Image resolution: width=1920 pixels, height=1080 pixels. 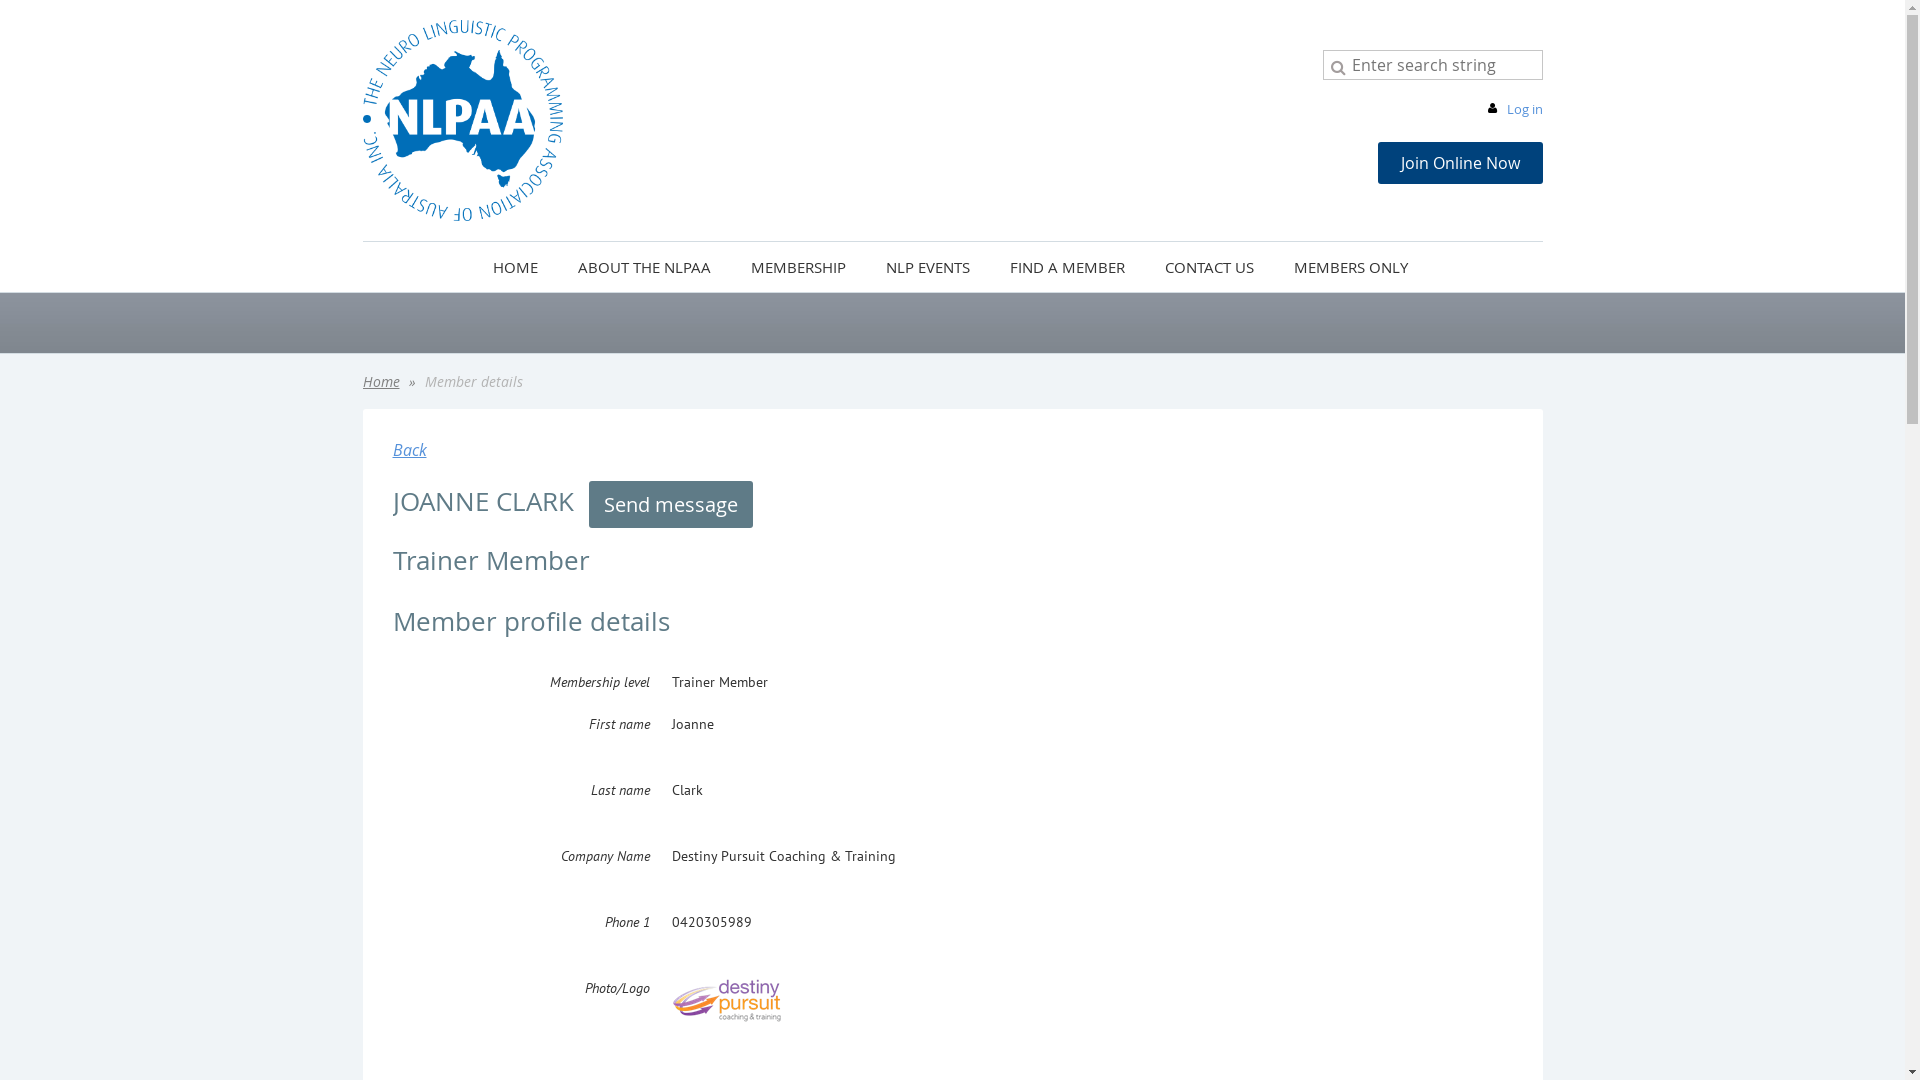 I want to click on Send message, so click(x=670, y=504).